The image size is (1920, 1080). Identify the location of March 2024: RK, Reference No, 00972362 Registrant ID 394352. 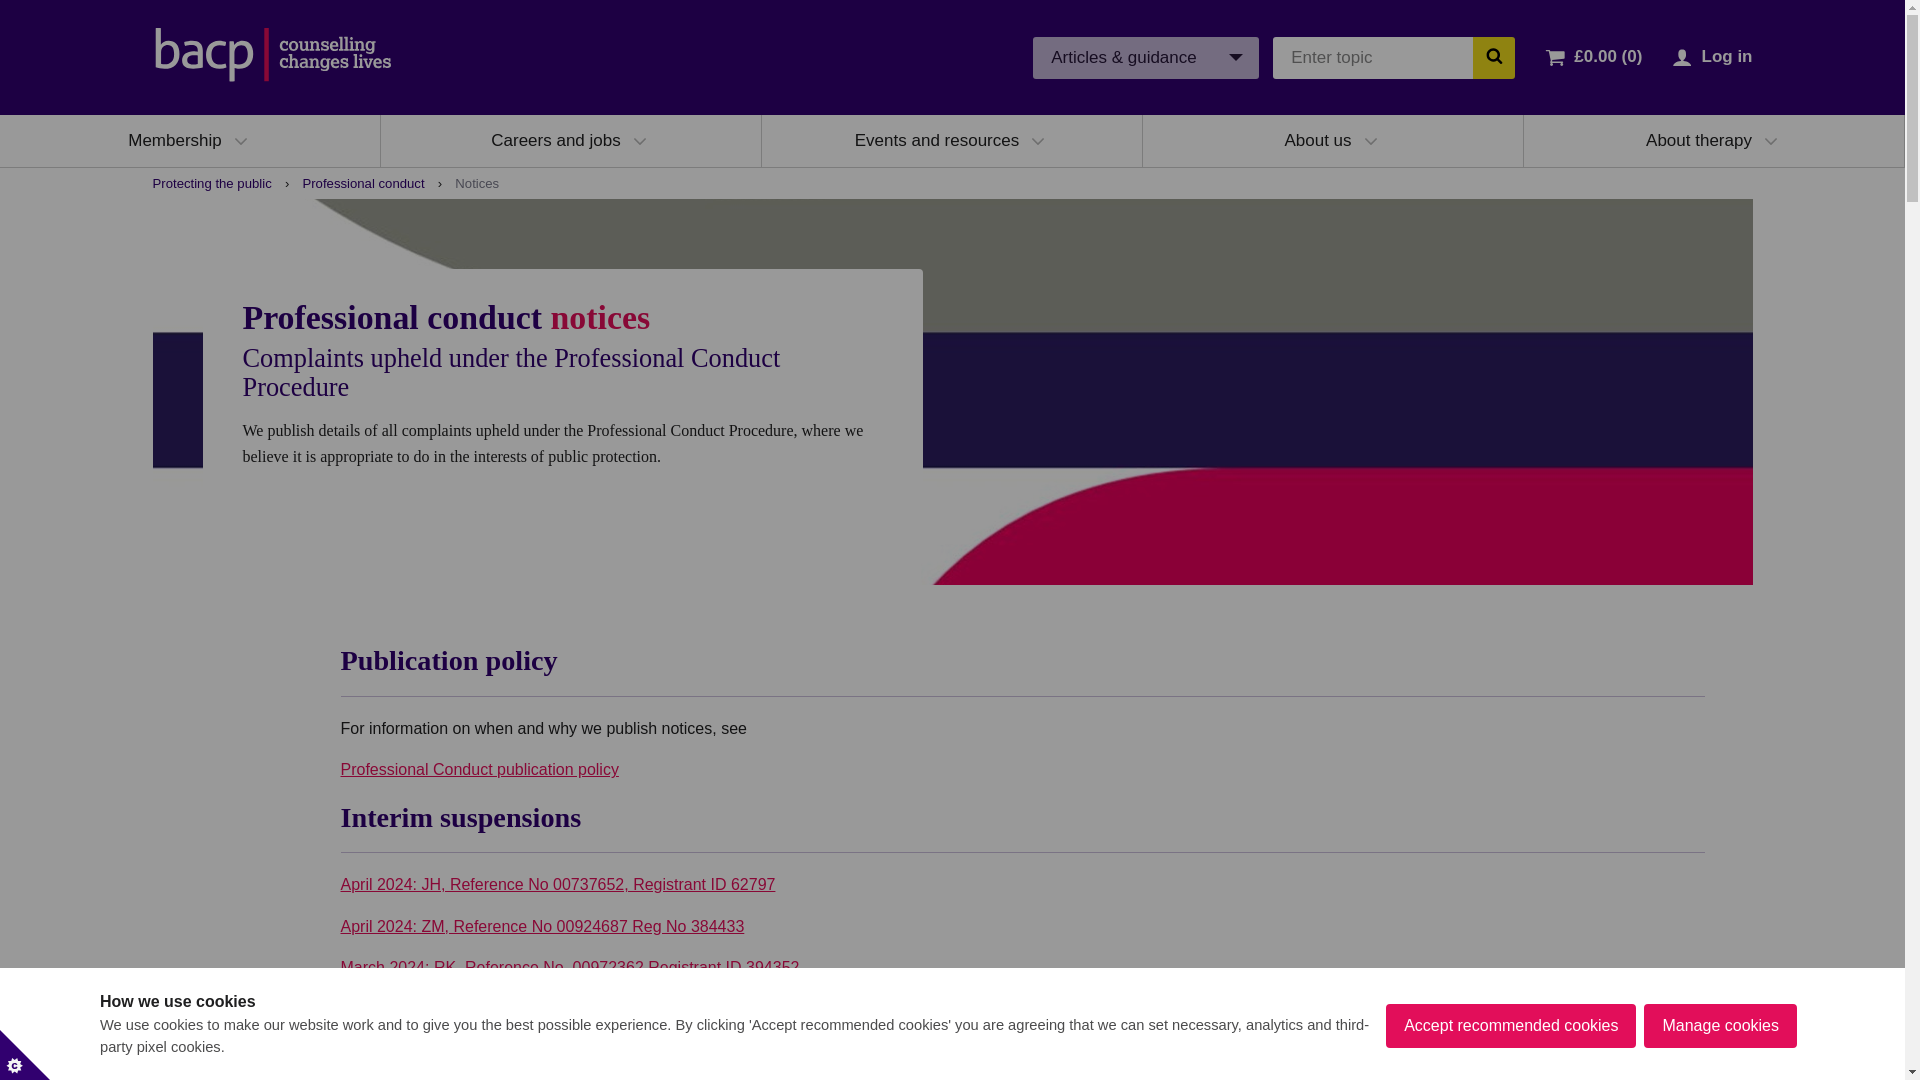
(568, 968).